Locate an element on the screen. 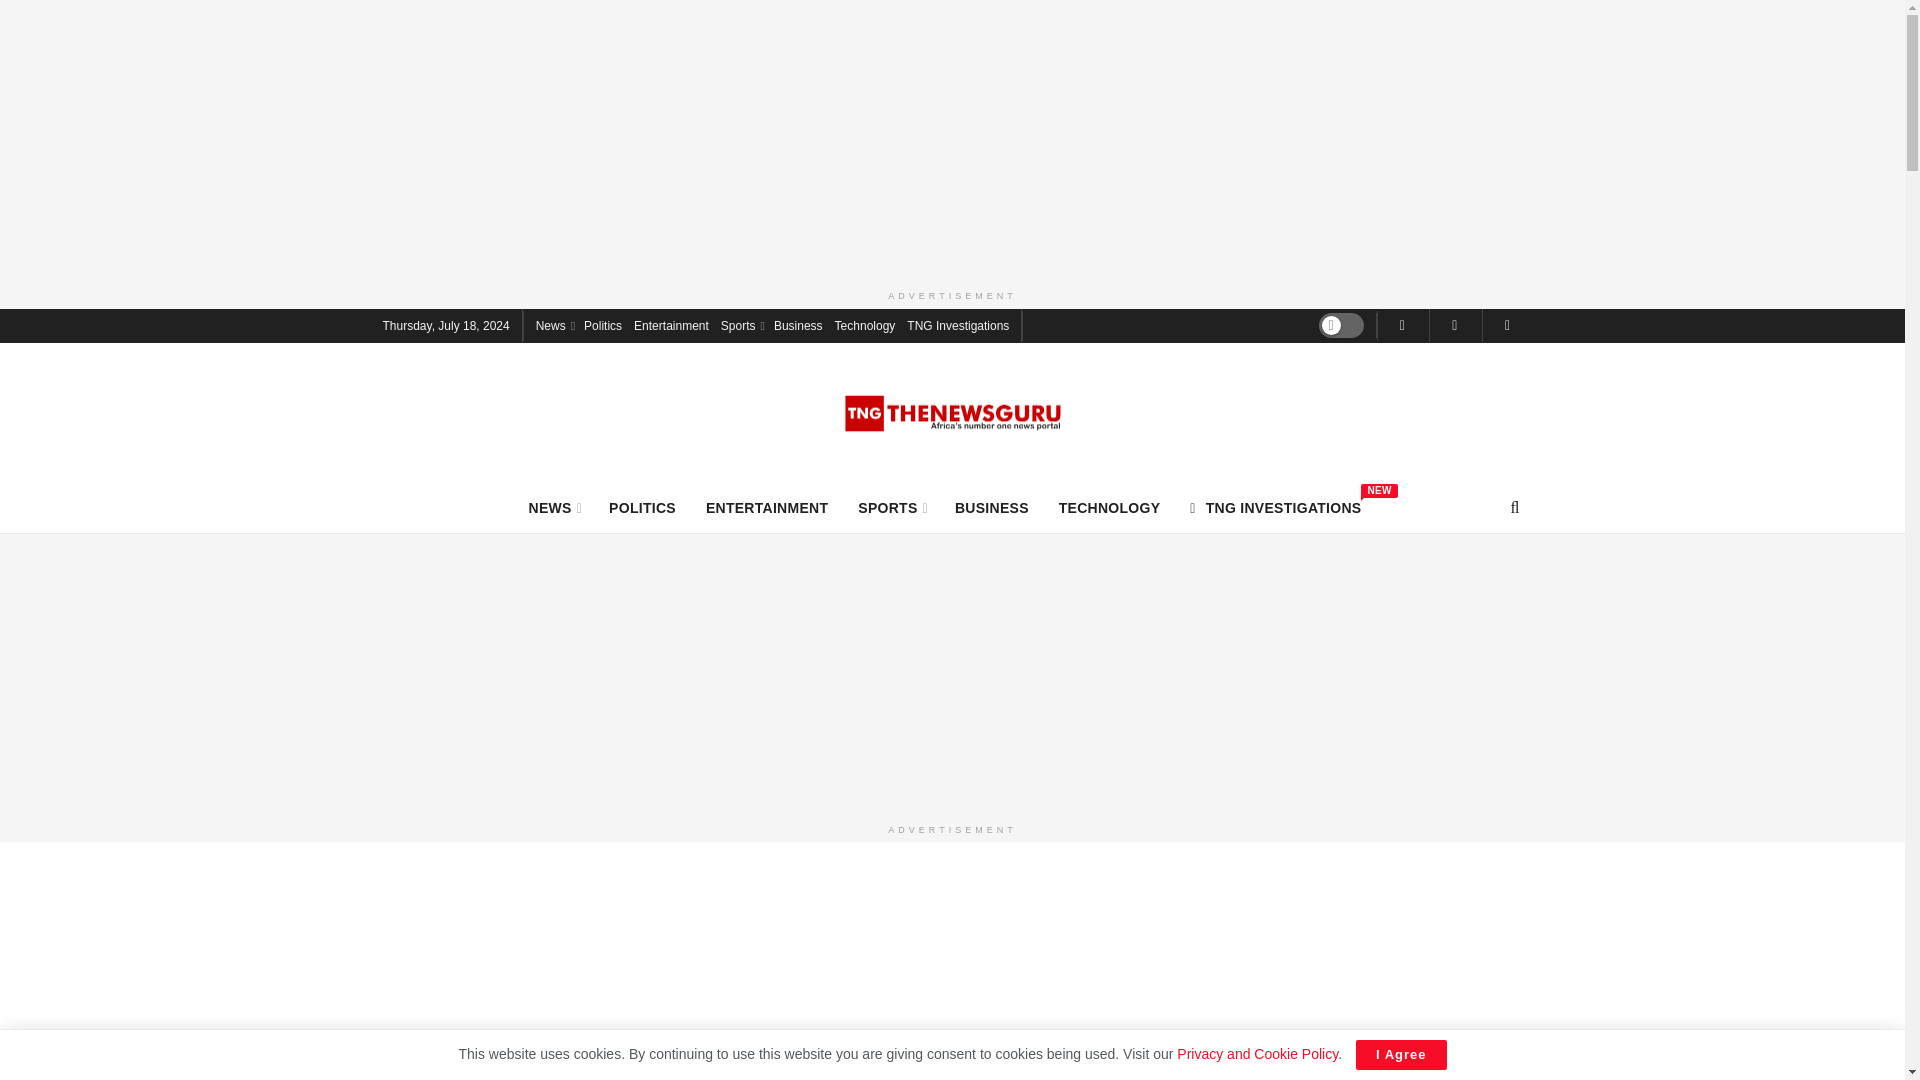  Business is located at coordinates (602, 324).